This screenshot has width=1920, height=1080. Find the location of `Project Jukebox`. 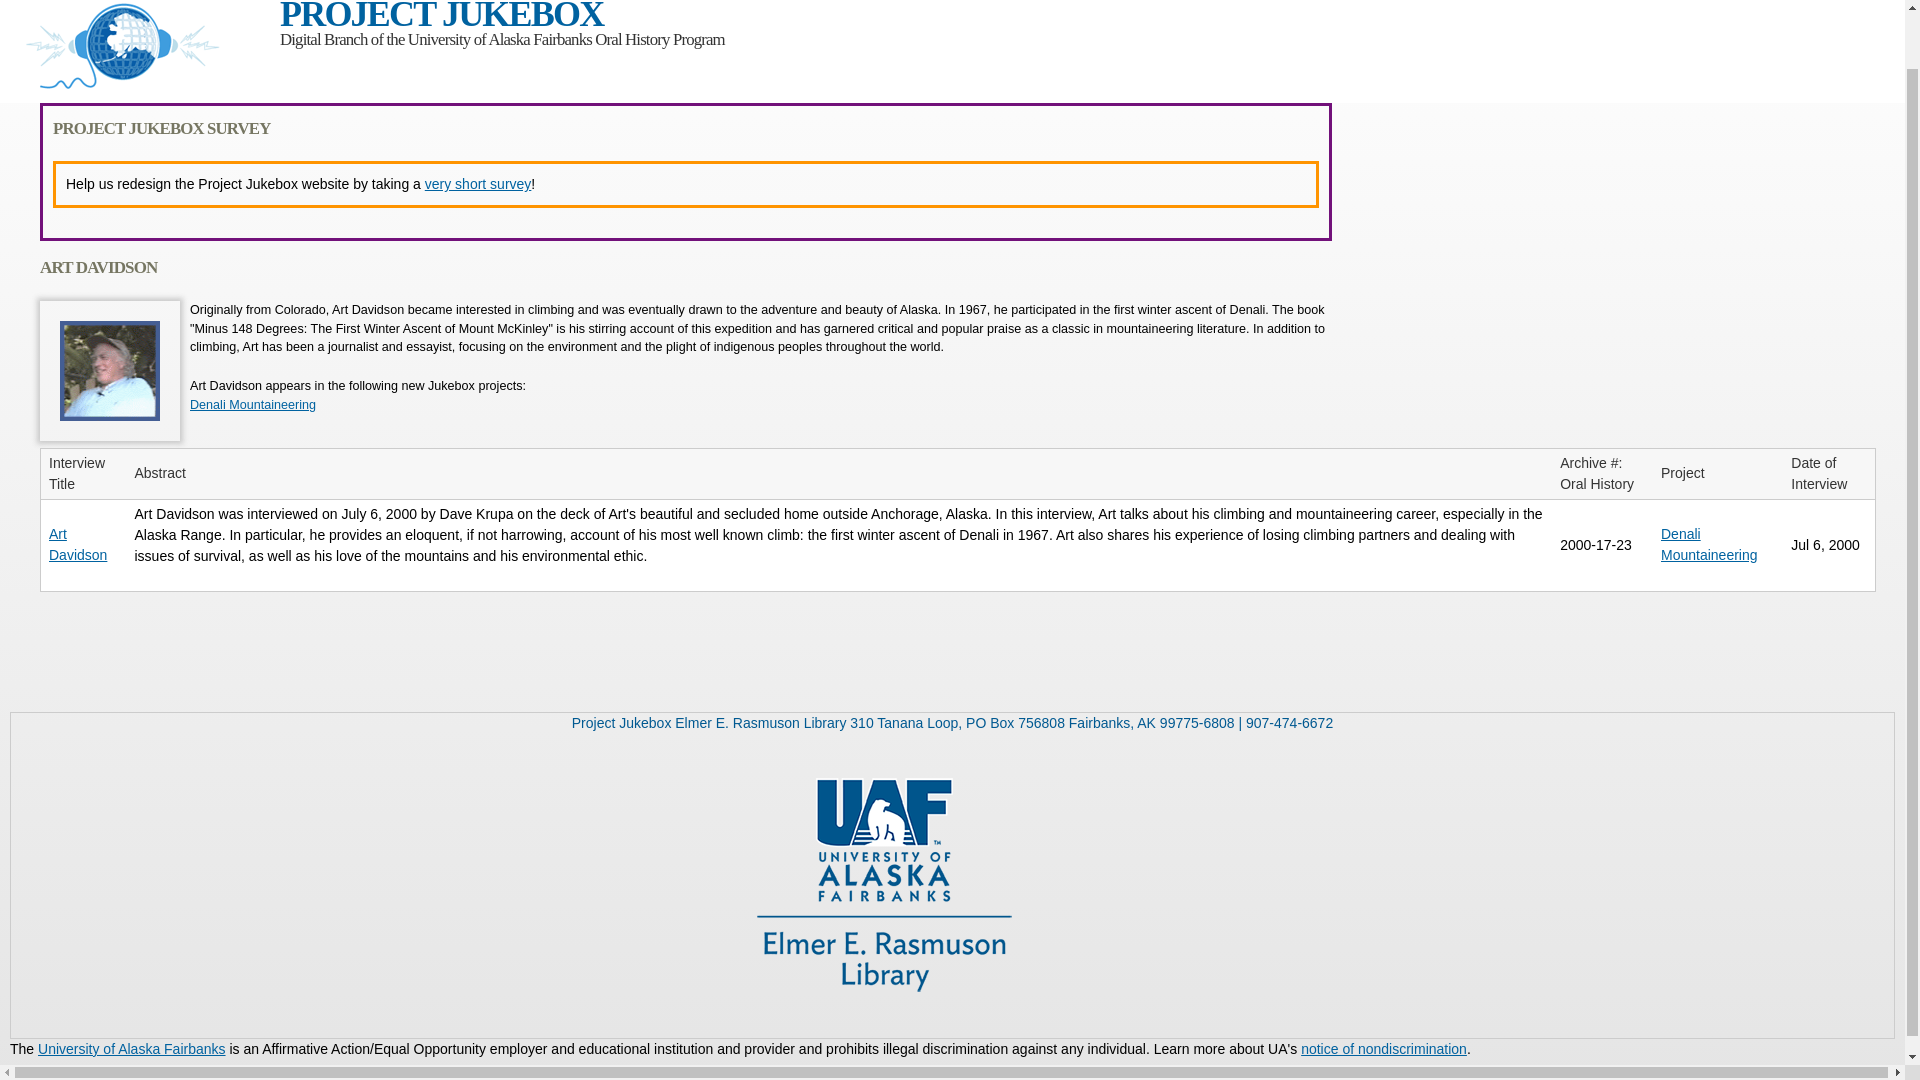

Project Jukebox is located at coordinates (134, 92).